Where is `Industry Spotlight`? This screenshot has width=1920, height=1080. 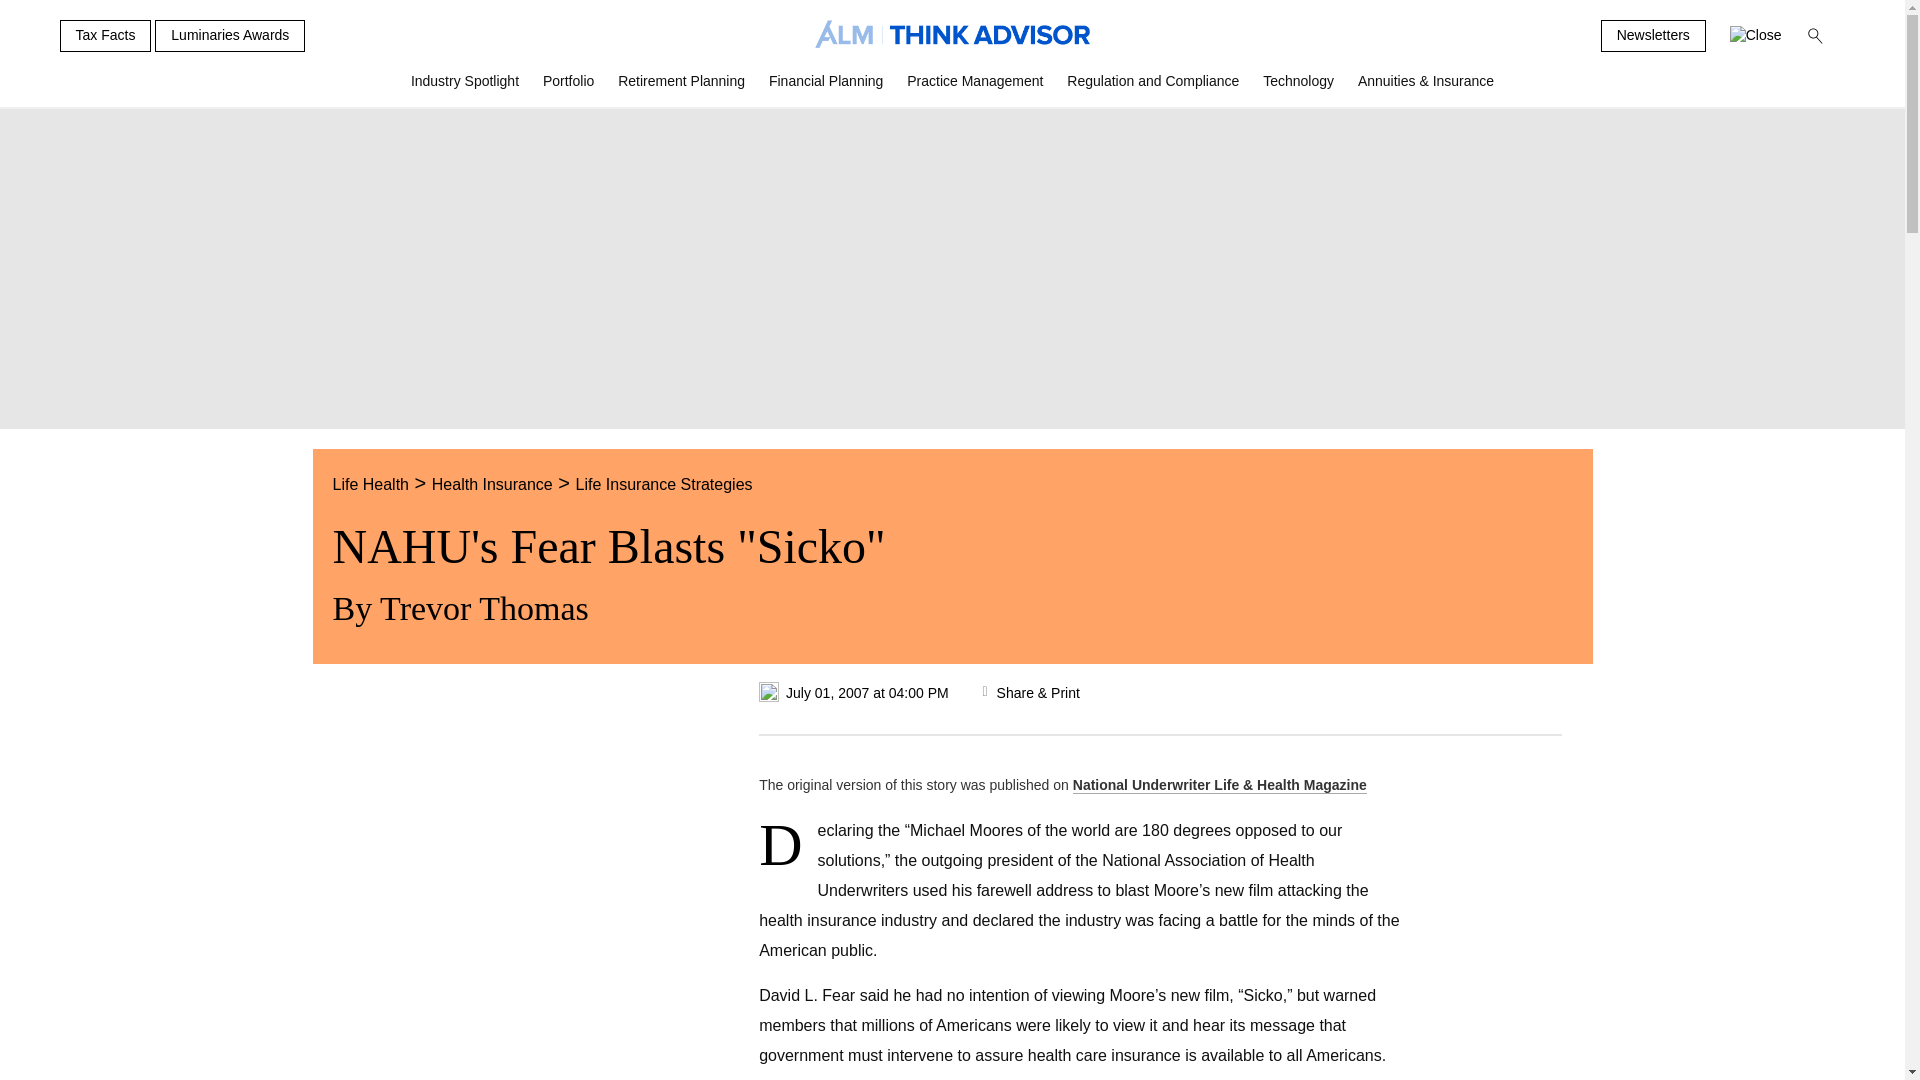 Industry Spotlight is located at coordinates (465, 89).